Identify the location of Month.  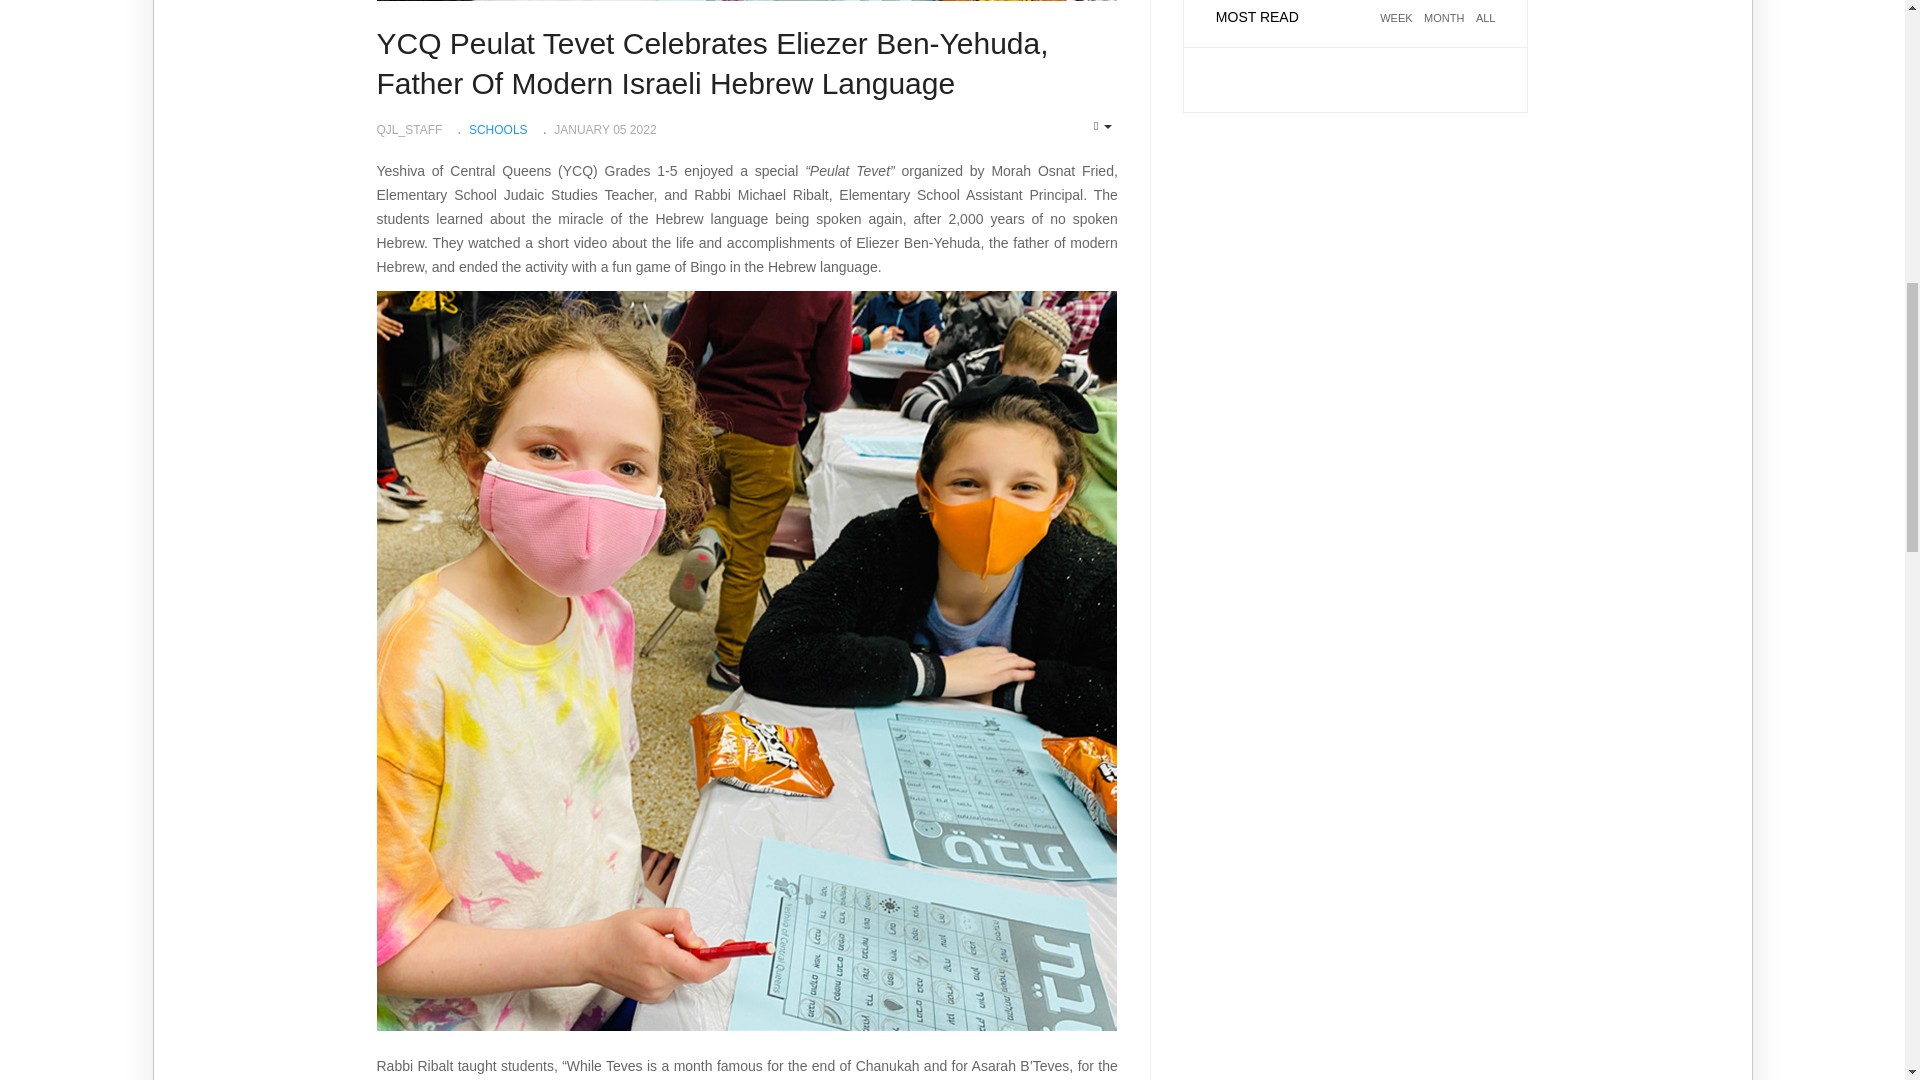
(1444, 30).